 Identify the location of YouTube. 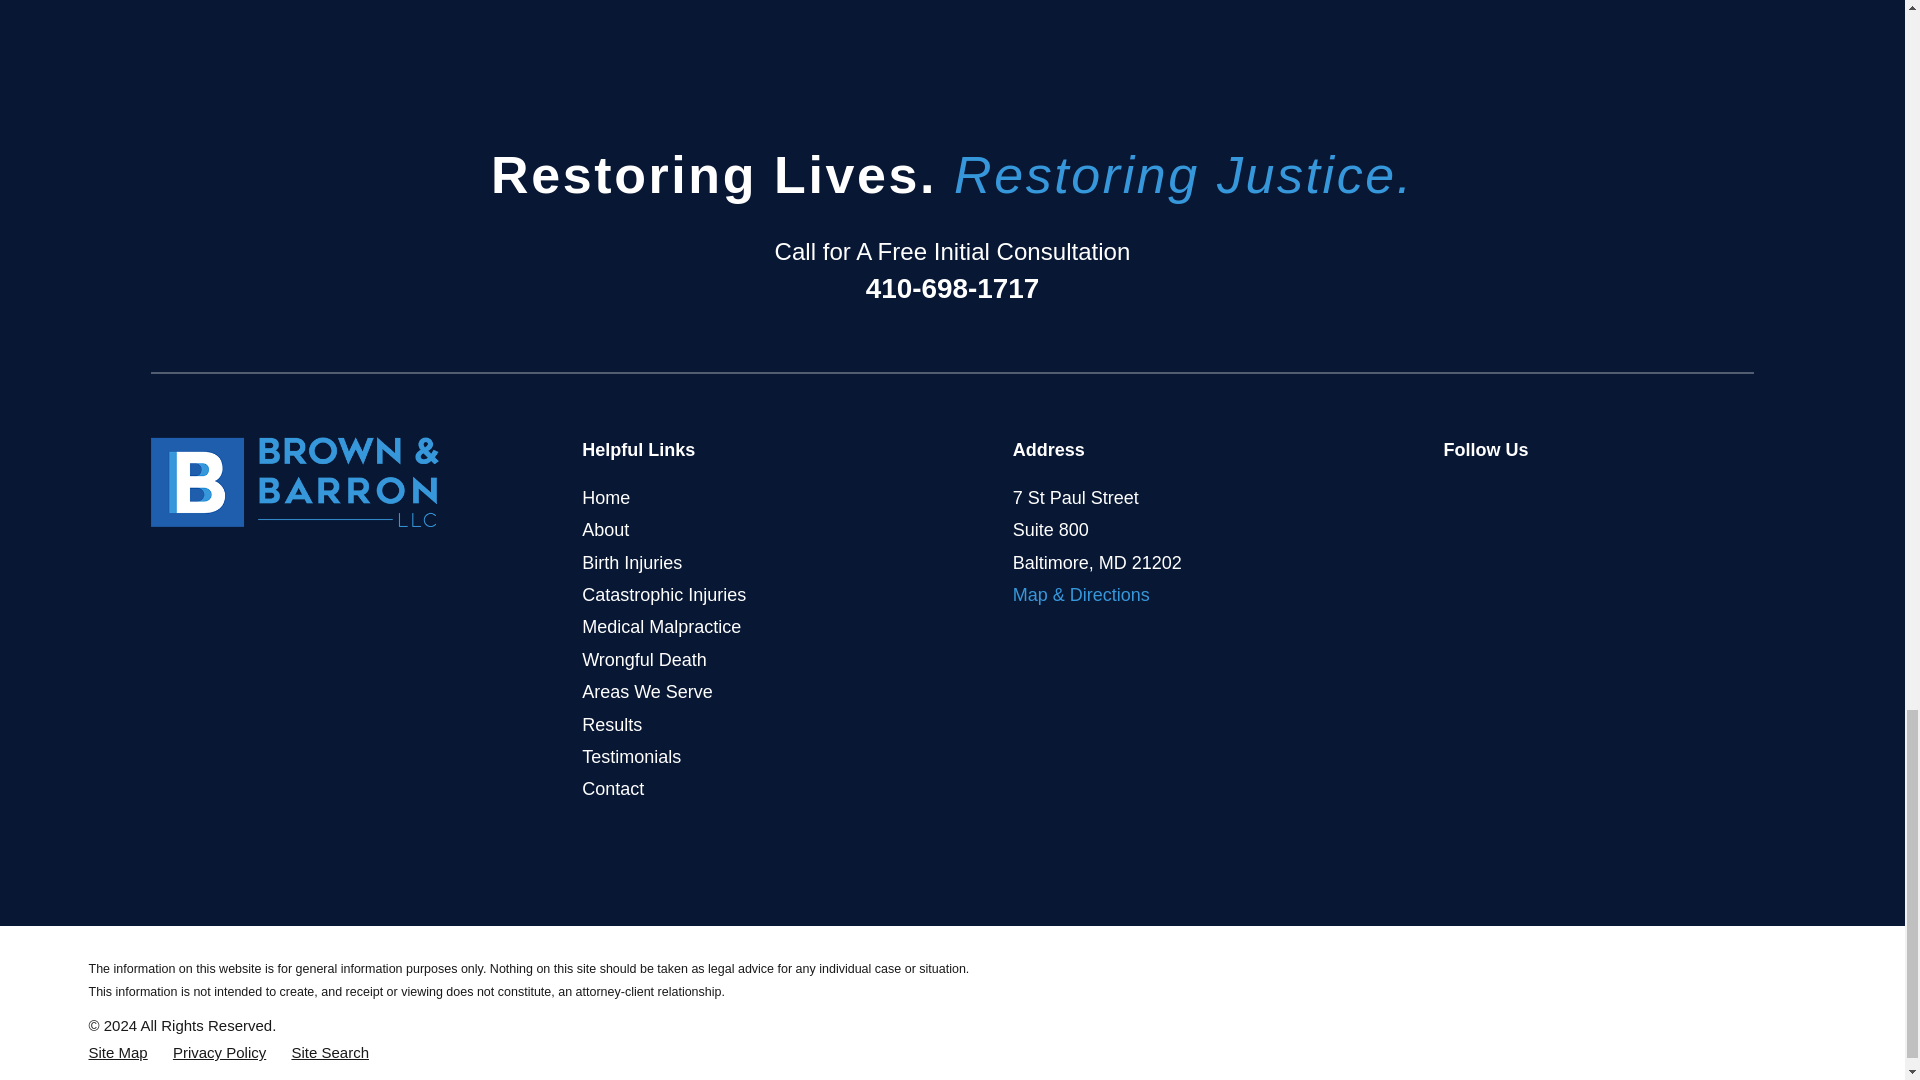
(1546, 494).